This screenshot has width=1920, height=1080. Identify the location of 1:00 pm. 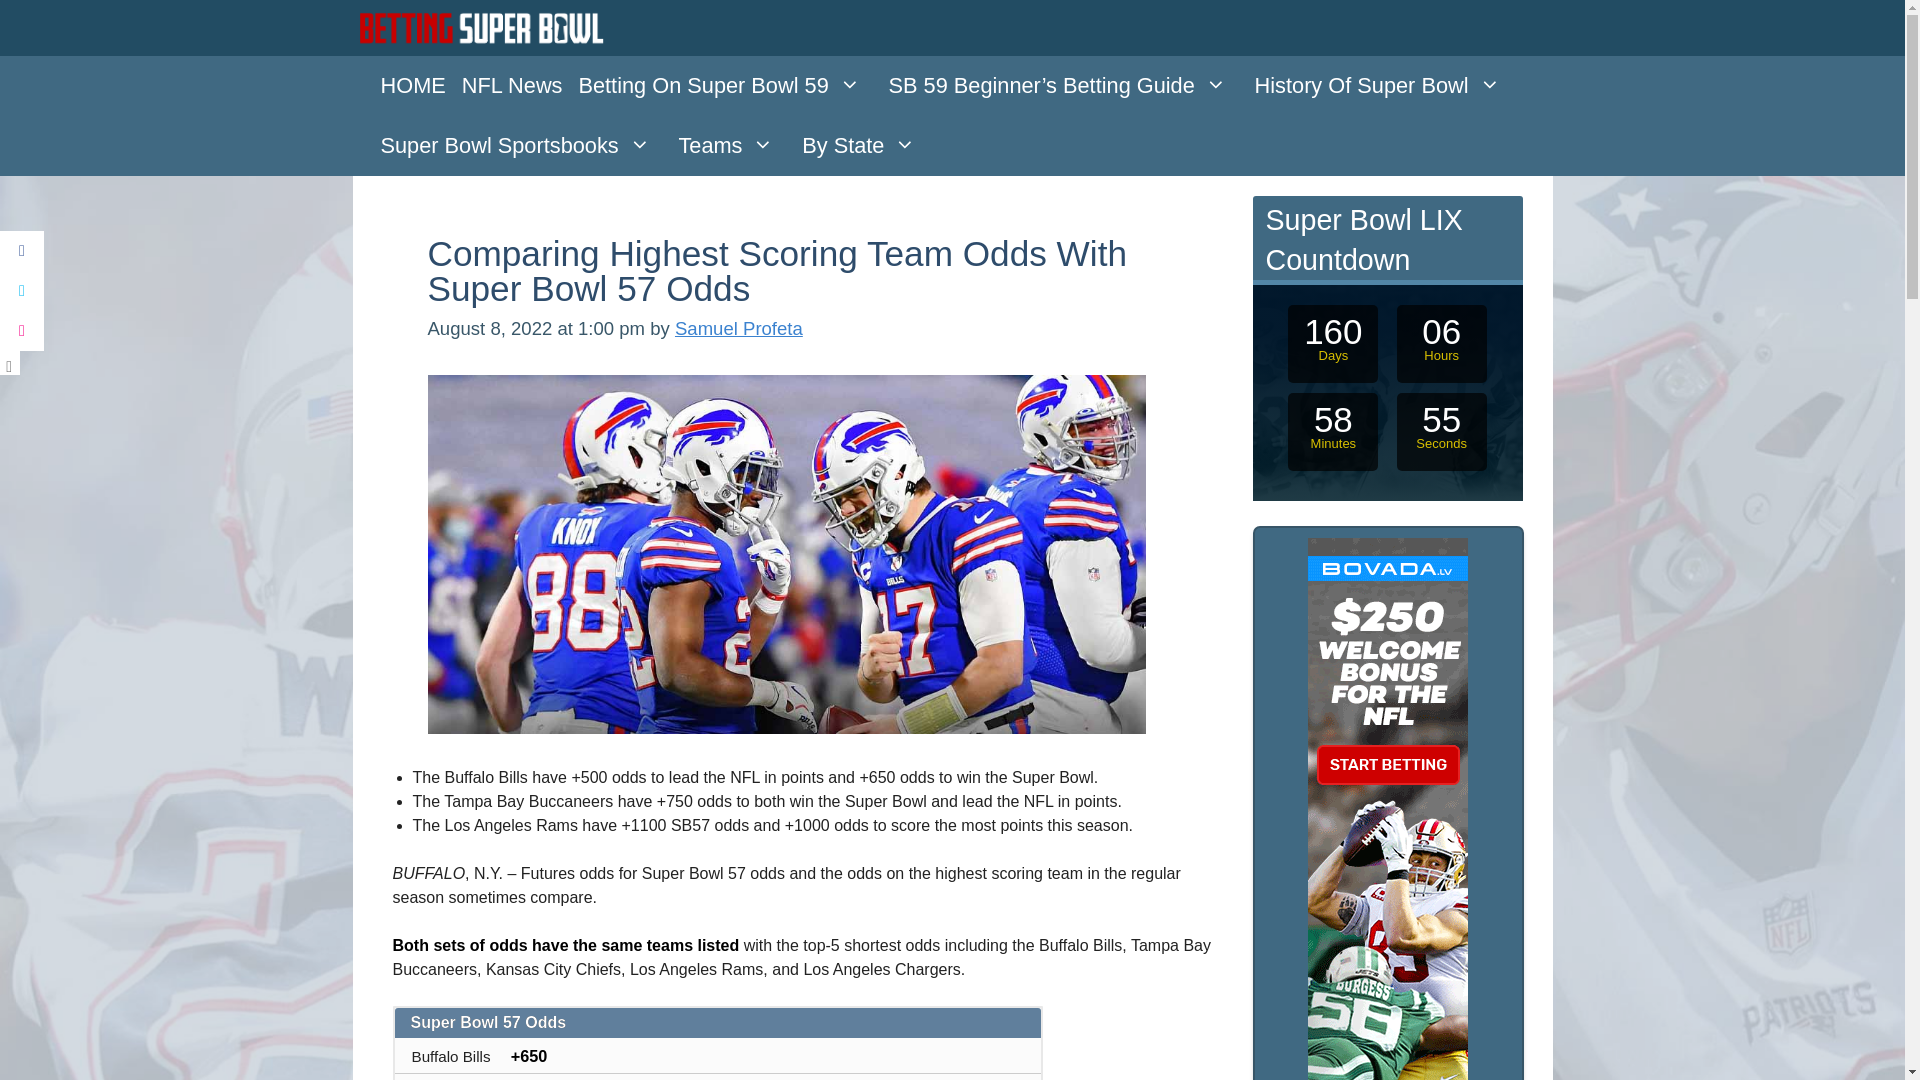
(539, 328).